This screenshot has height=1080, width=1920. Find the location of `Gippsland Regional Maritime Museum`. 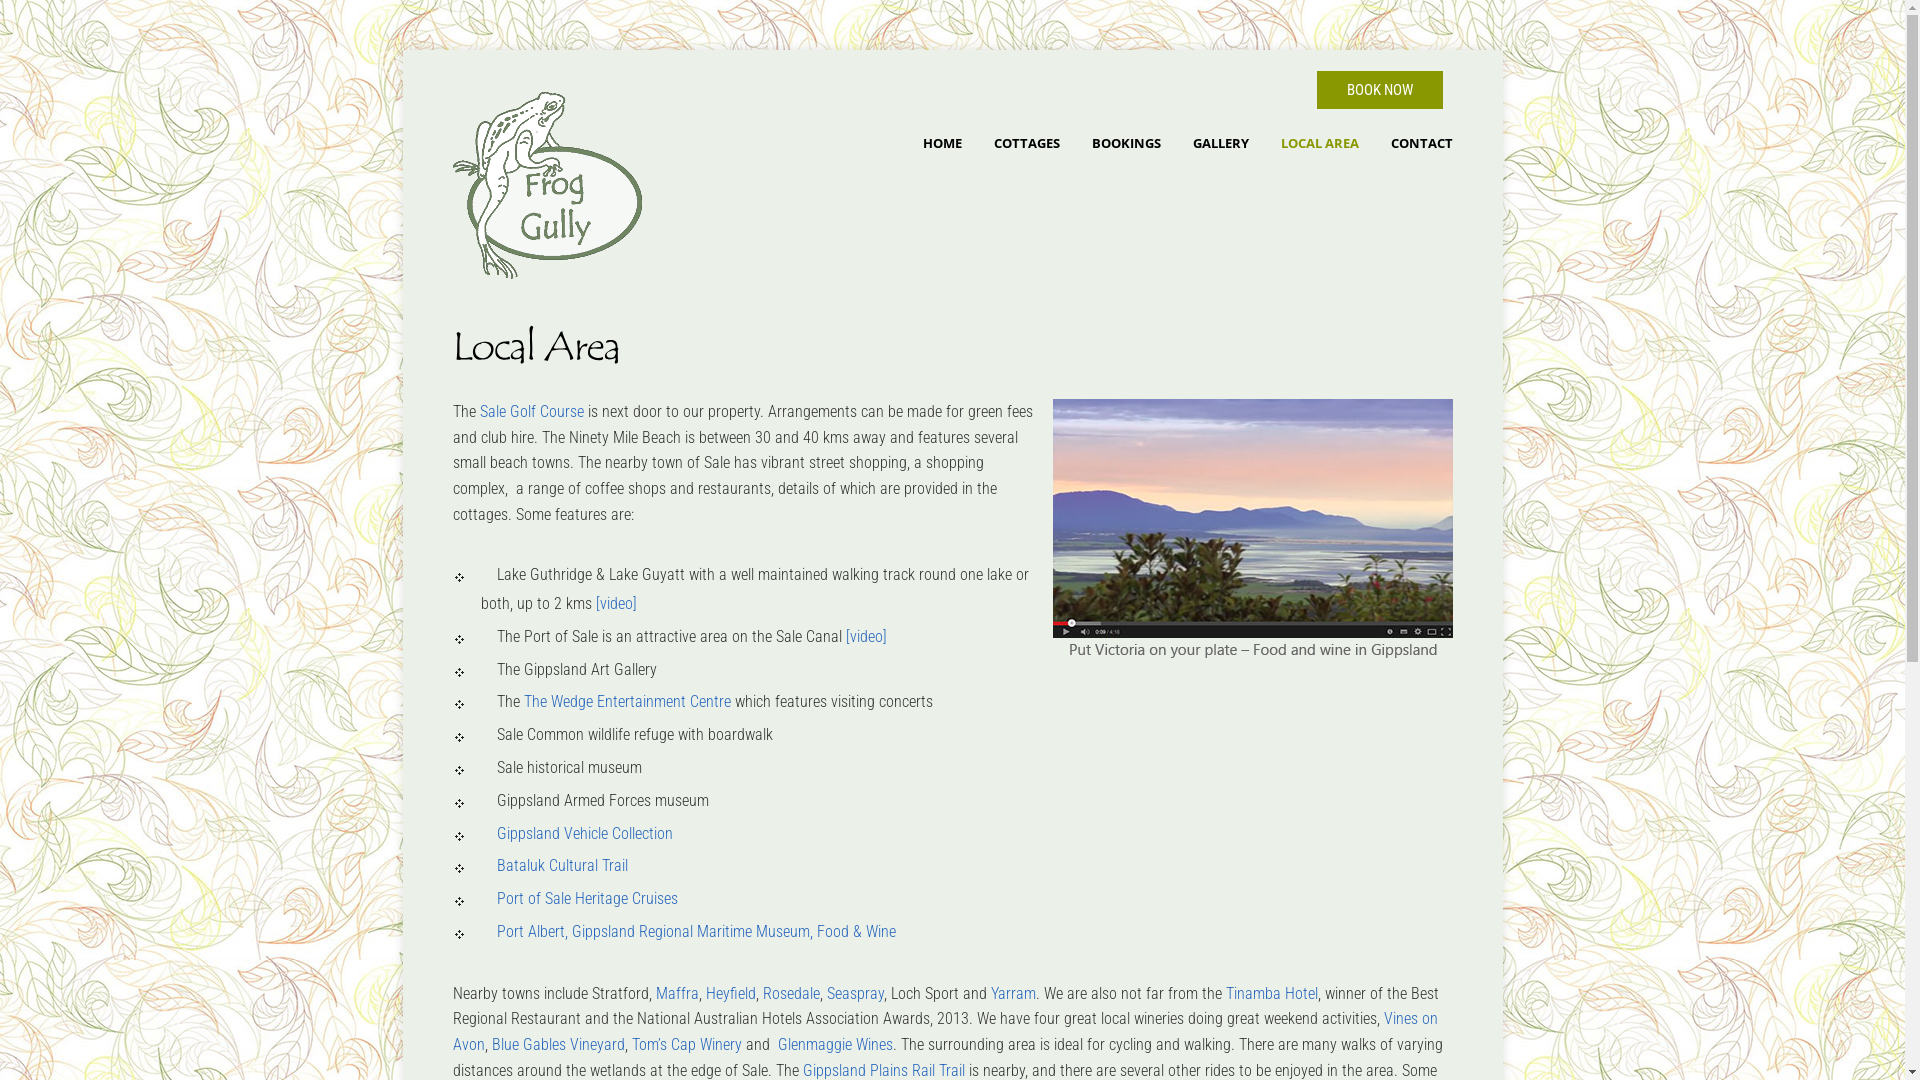

Gippsland Regional Maritime Museum is located at coordinates (691, 932).